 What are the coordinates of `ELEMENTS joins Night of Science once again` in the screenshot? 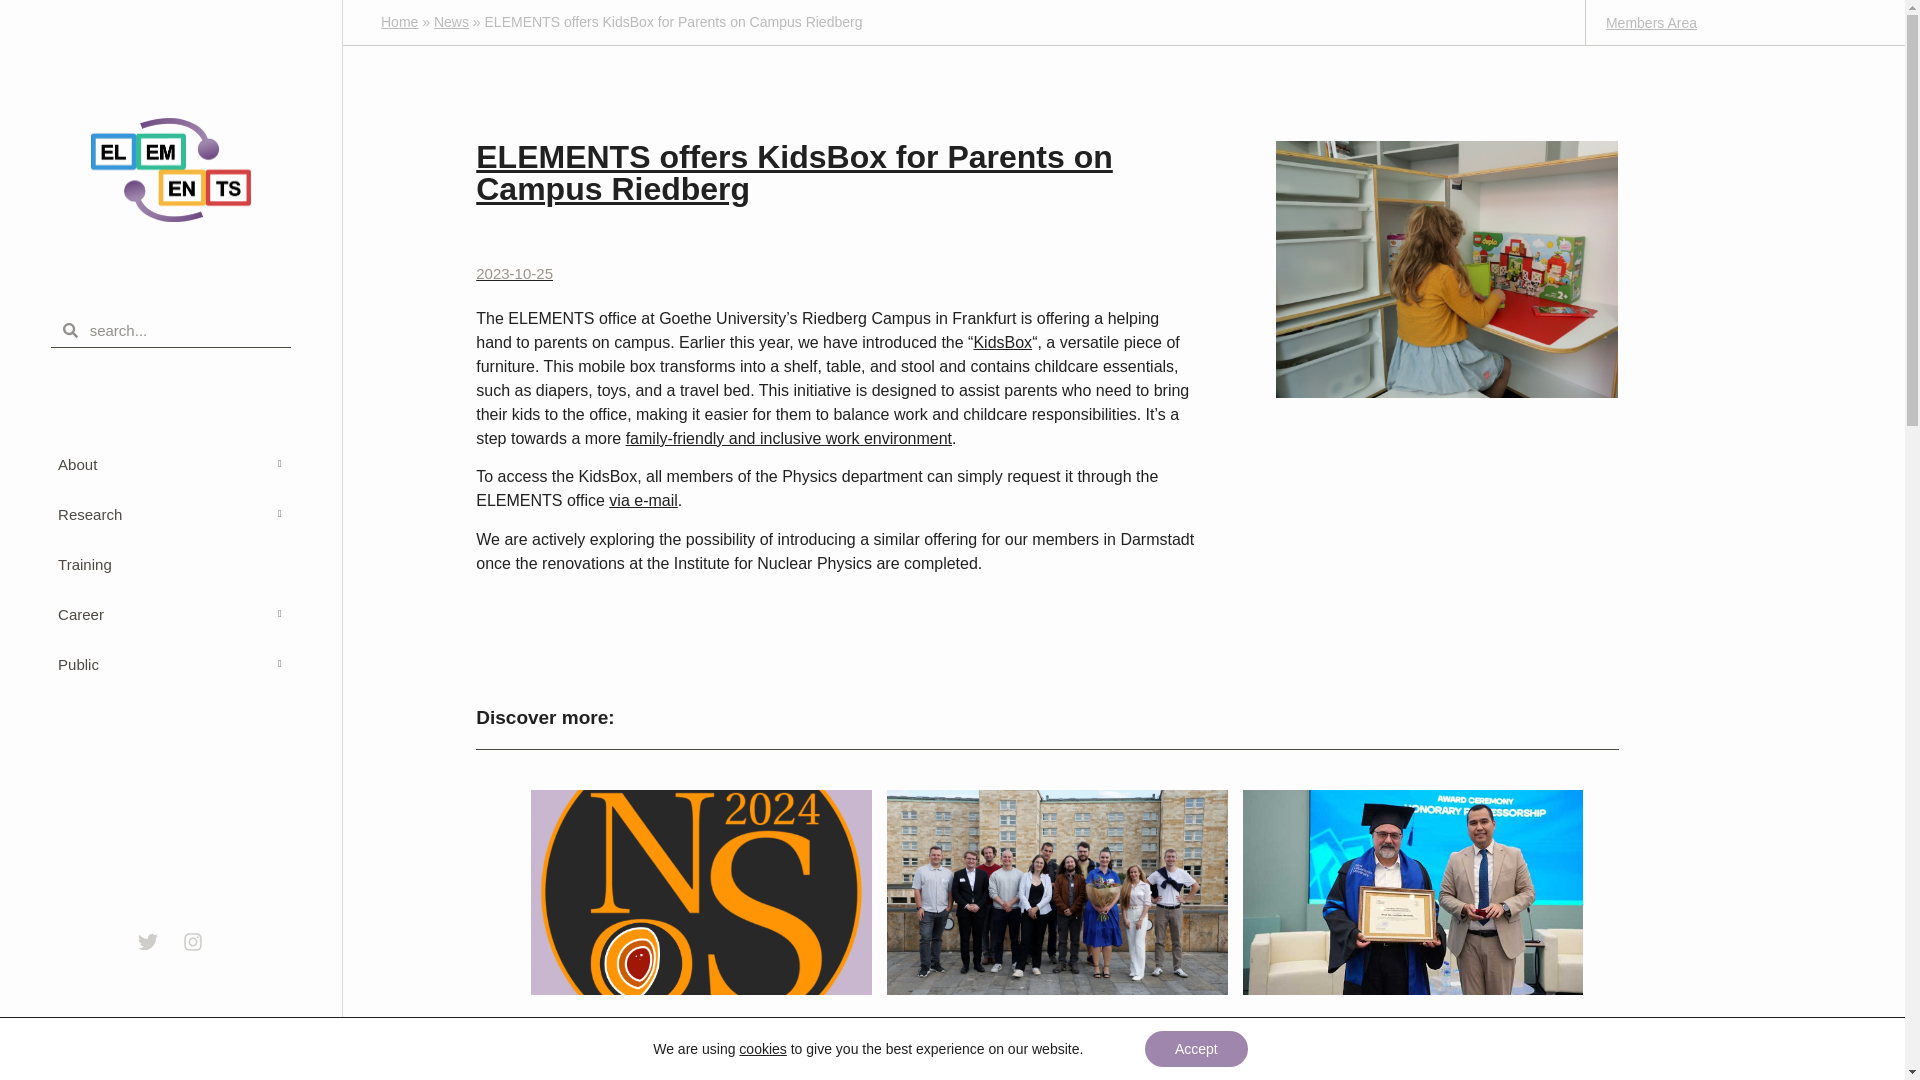 It's located at (700, 1036).